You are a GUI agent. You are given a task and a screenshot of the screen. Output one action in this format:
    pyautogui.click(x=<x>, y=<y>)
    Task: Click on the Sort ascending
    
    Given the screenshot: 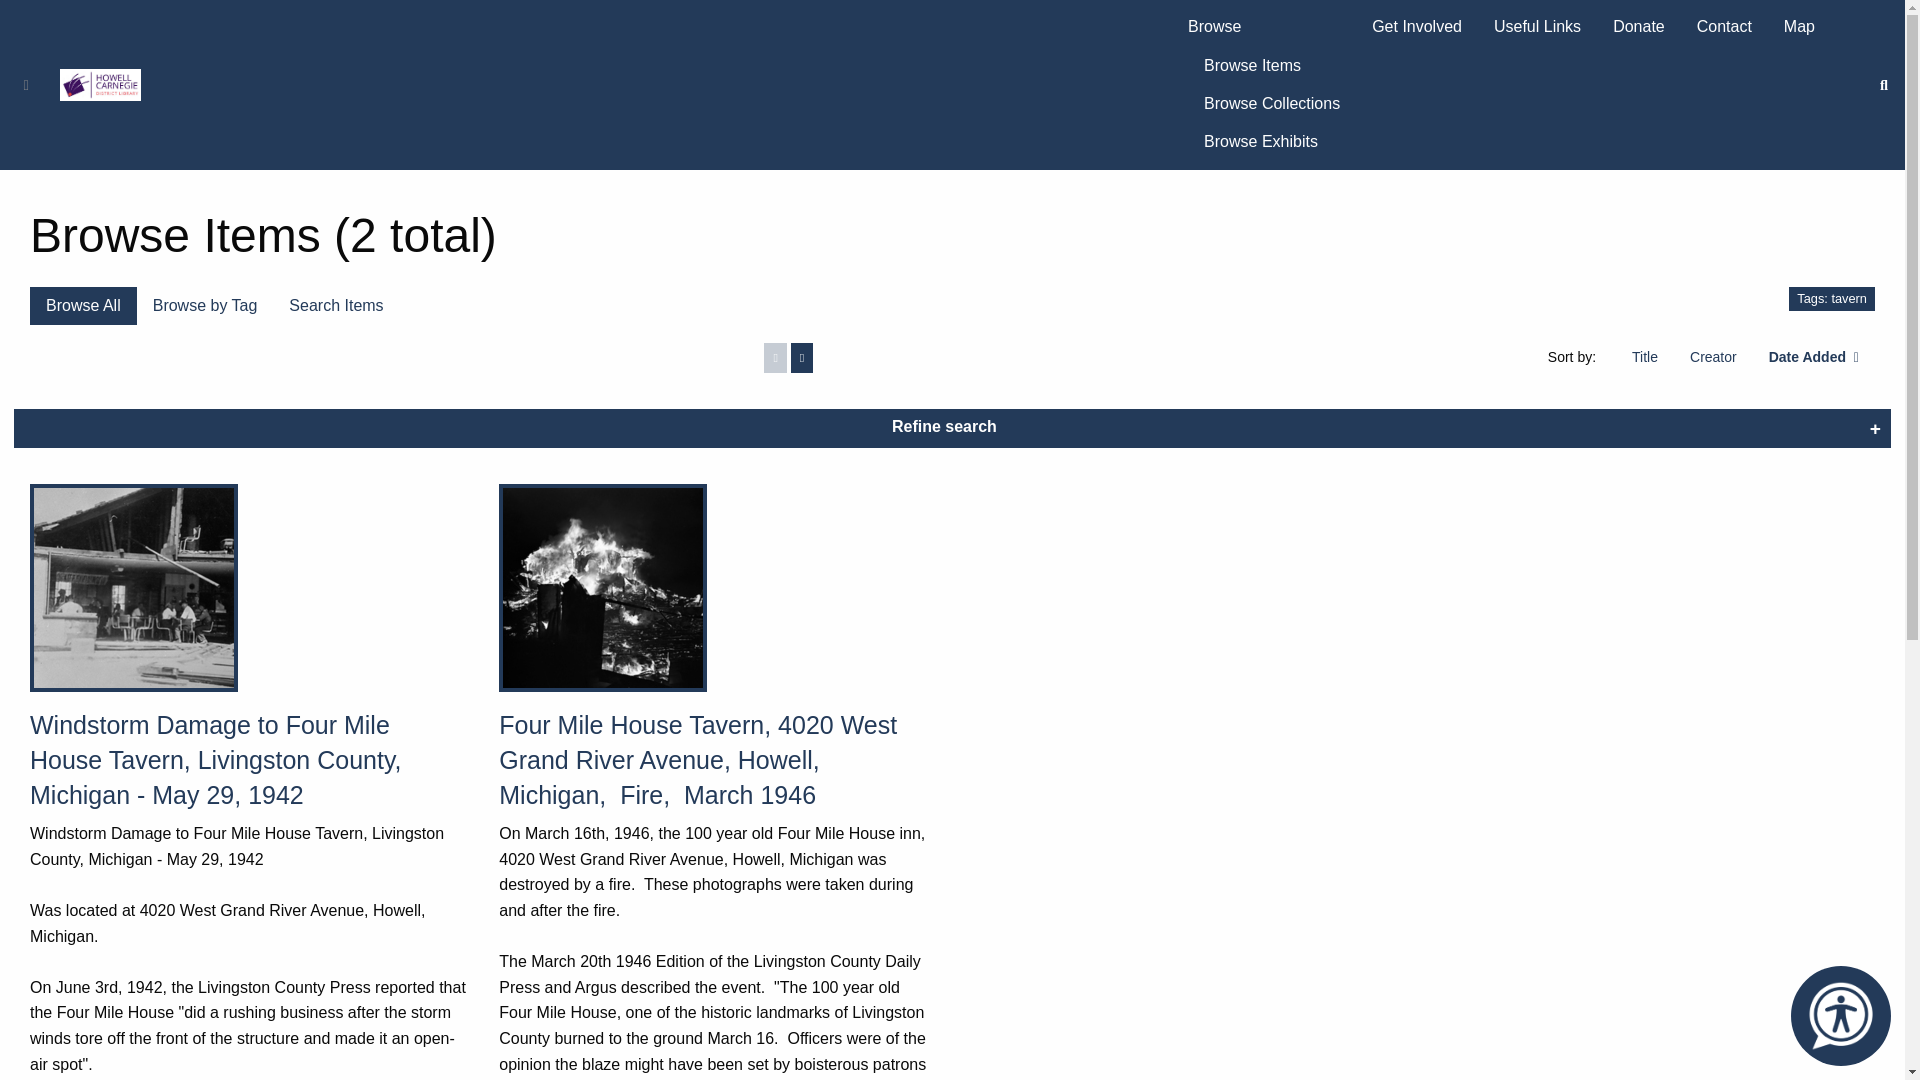 What is the action you would take?
    pyautogui.click(x=1645, y=356)
    